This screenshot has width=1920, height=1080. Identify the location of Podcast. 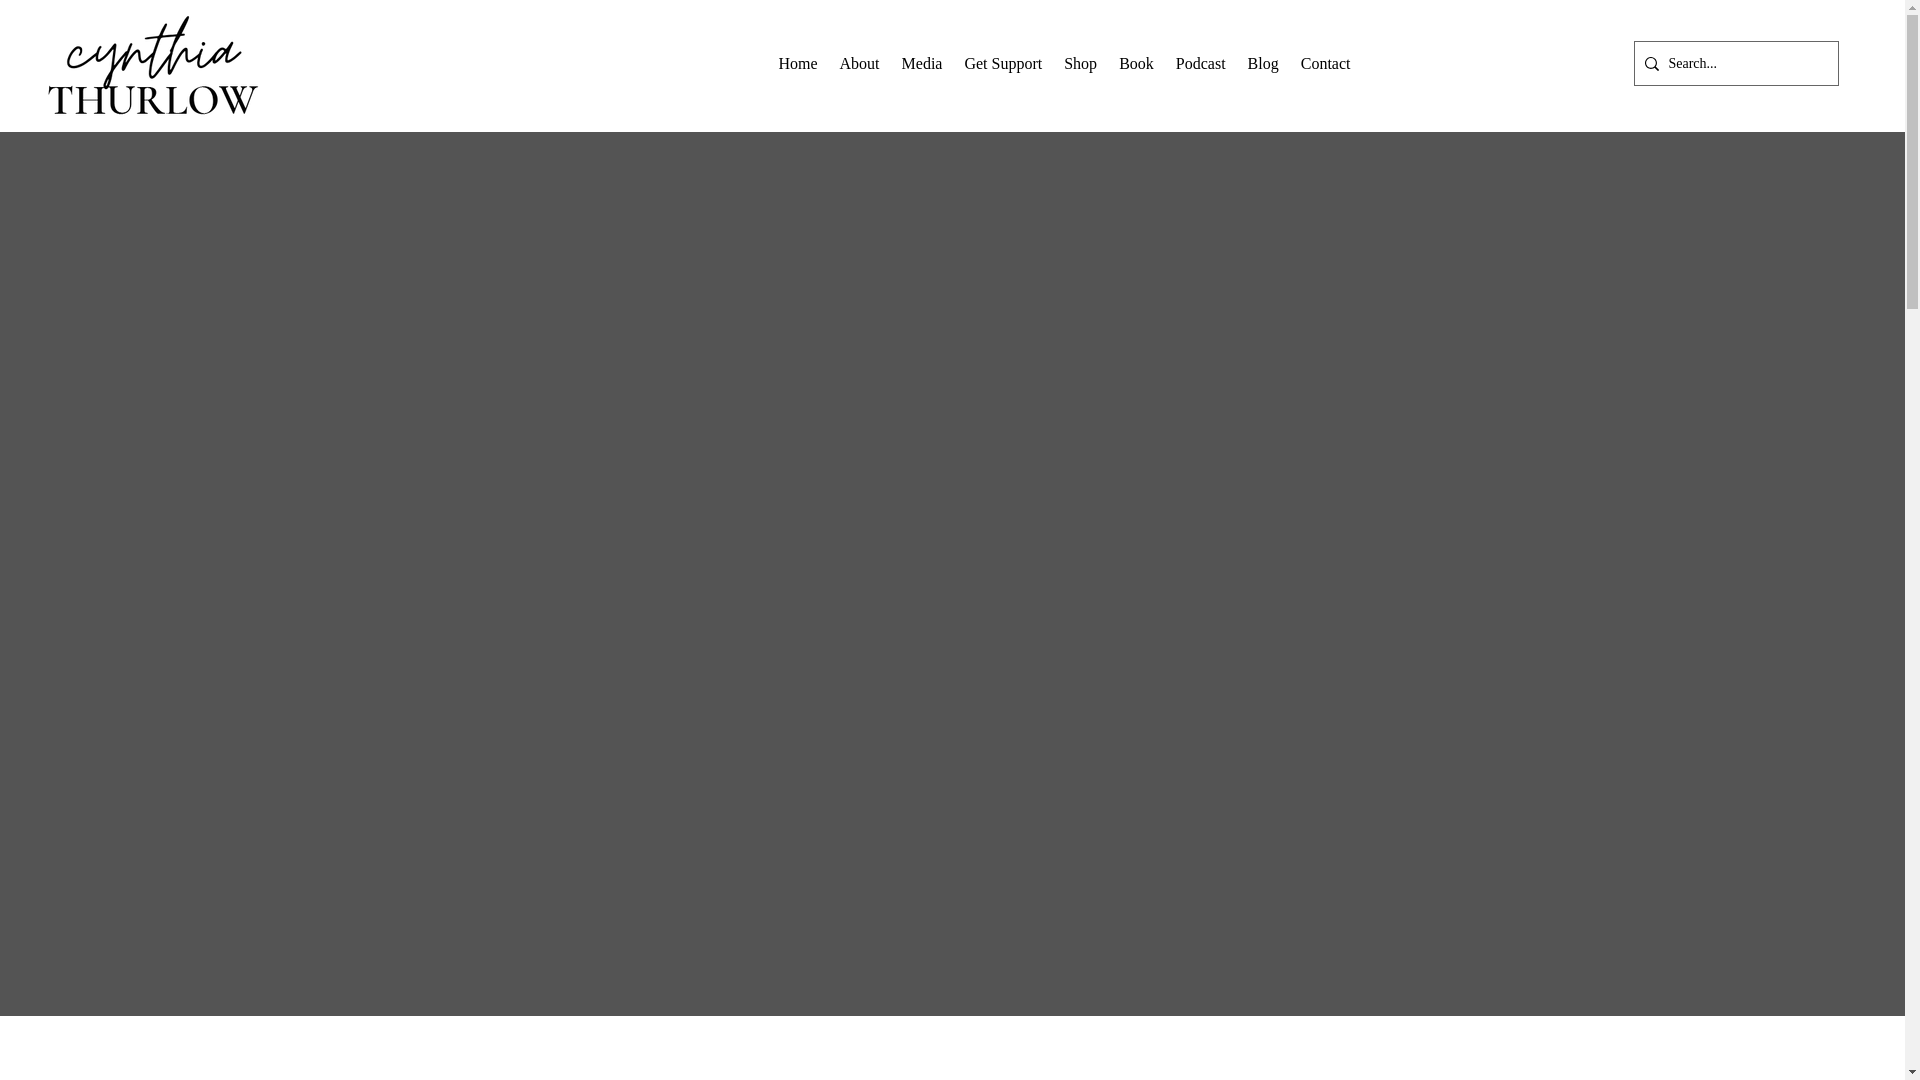
(1200, 64).